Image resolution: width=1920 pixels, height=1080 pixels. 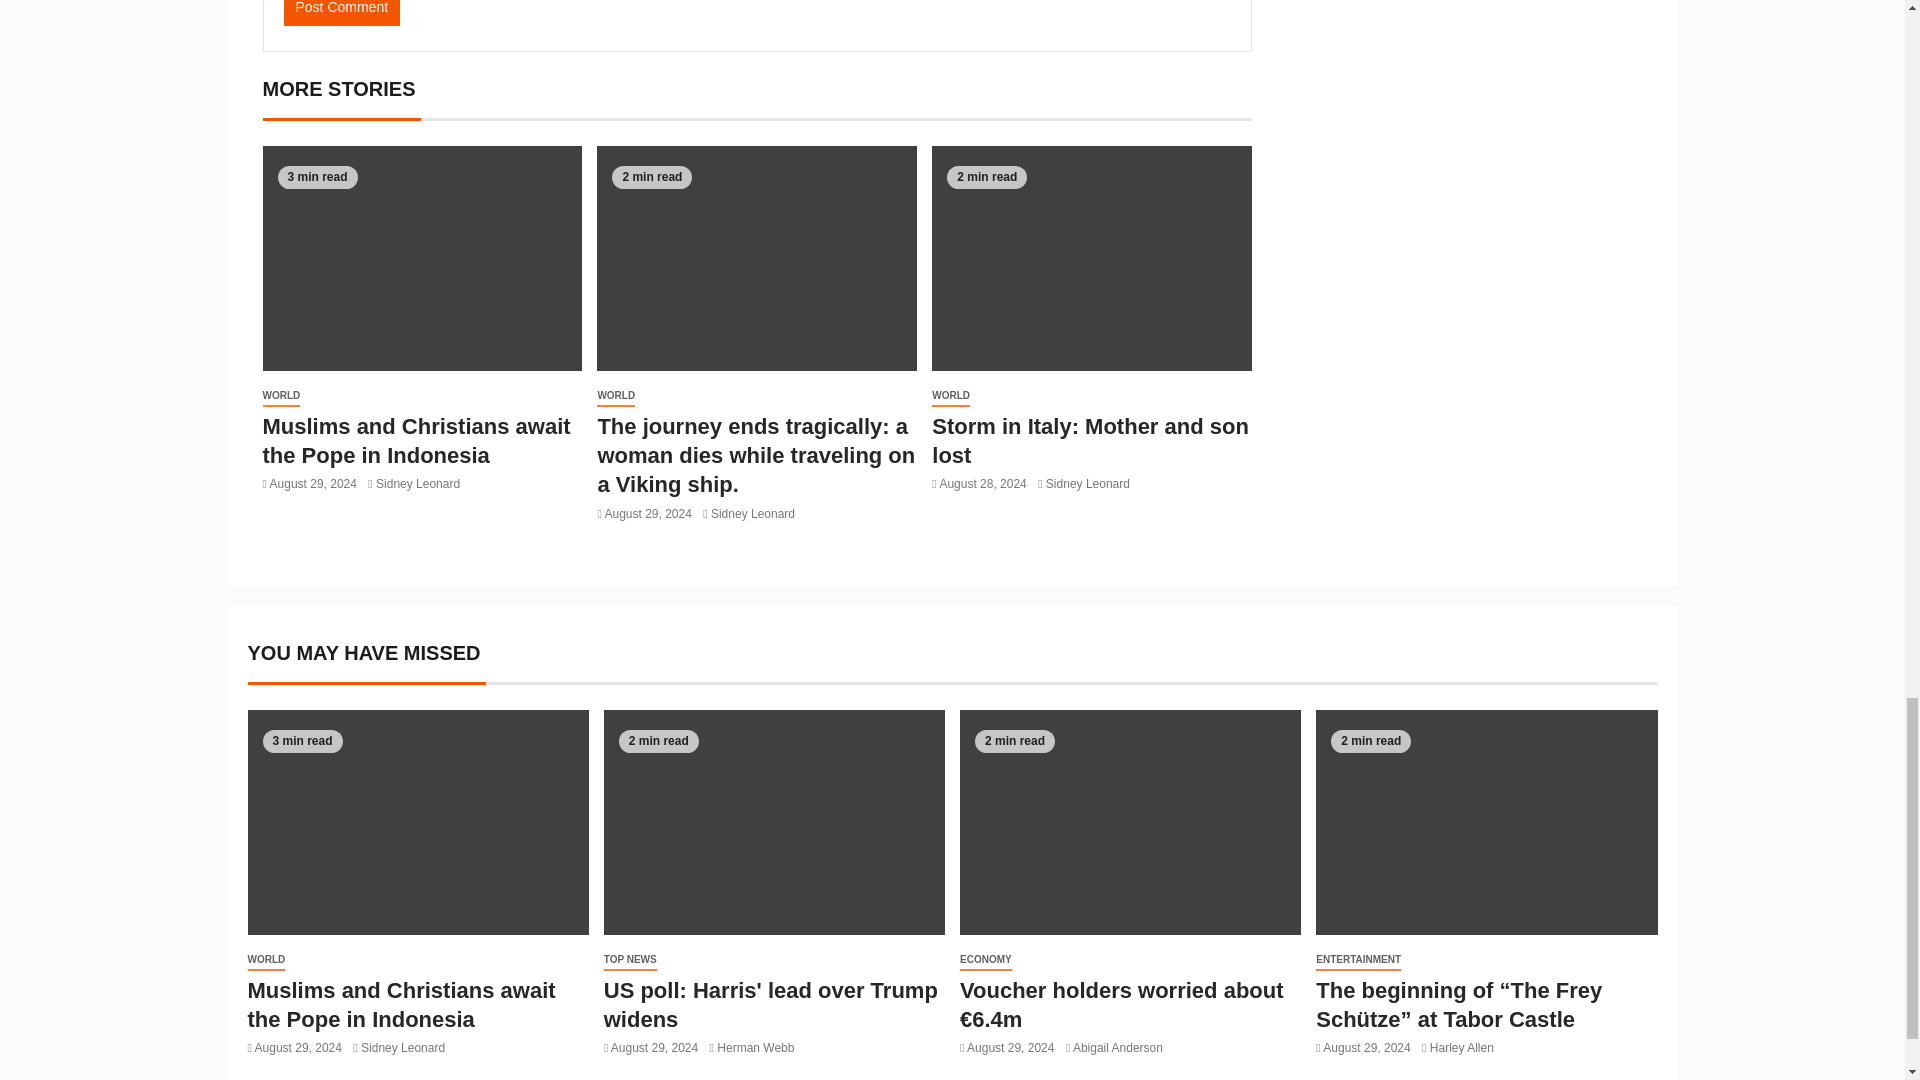 I want to click on Muslims and Christians await the Pope in Indonesia, so click(x=416, y=440).